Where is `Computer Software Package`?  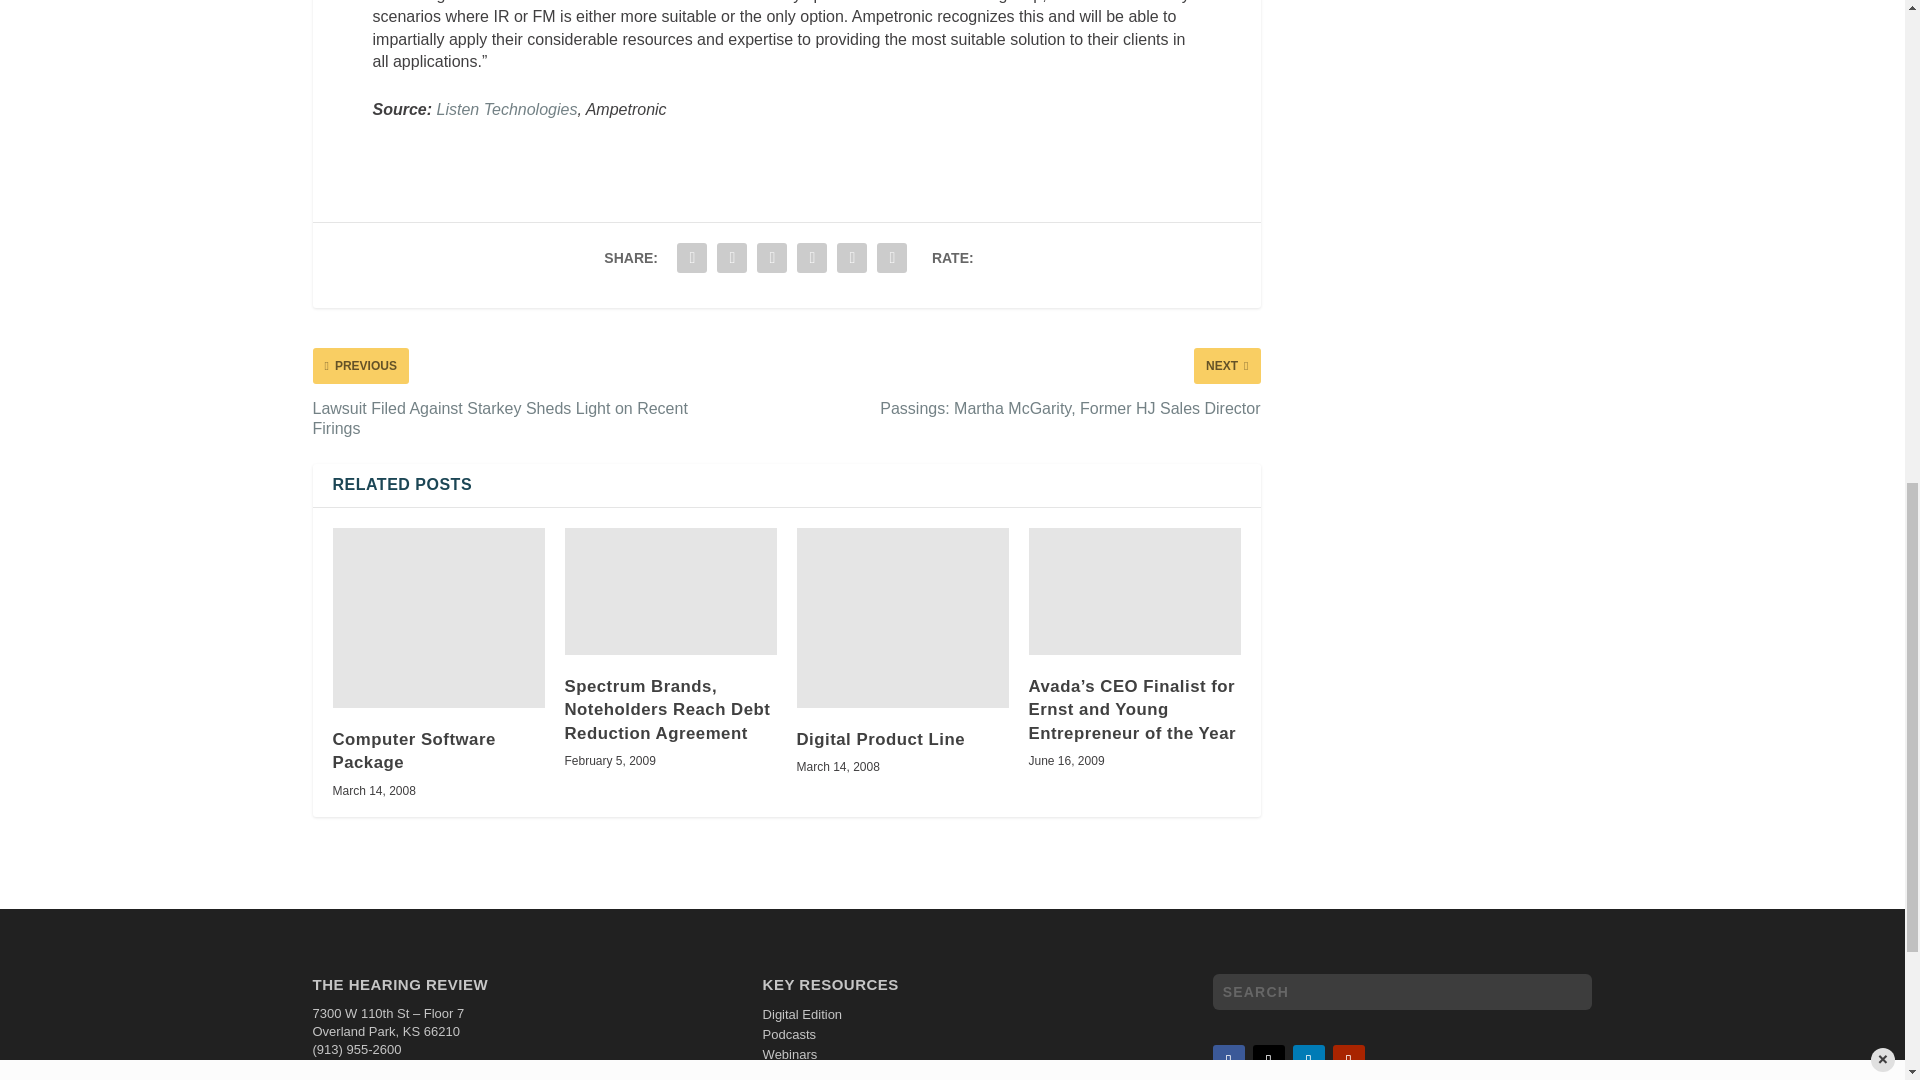
Computer Software Package is located at coordinates (438, 618).